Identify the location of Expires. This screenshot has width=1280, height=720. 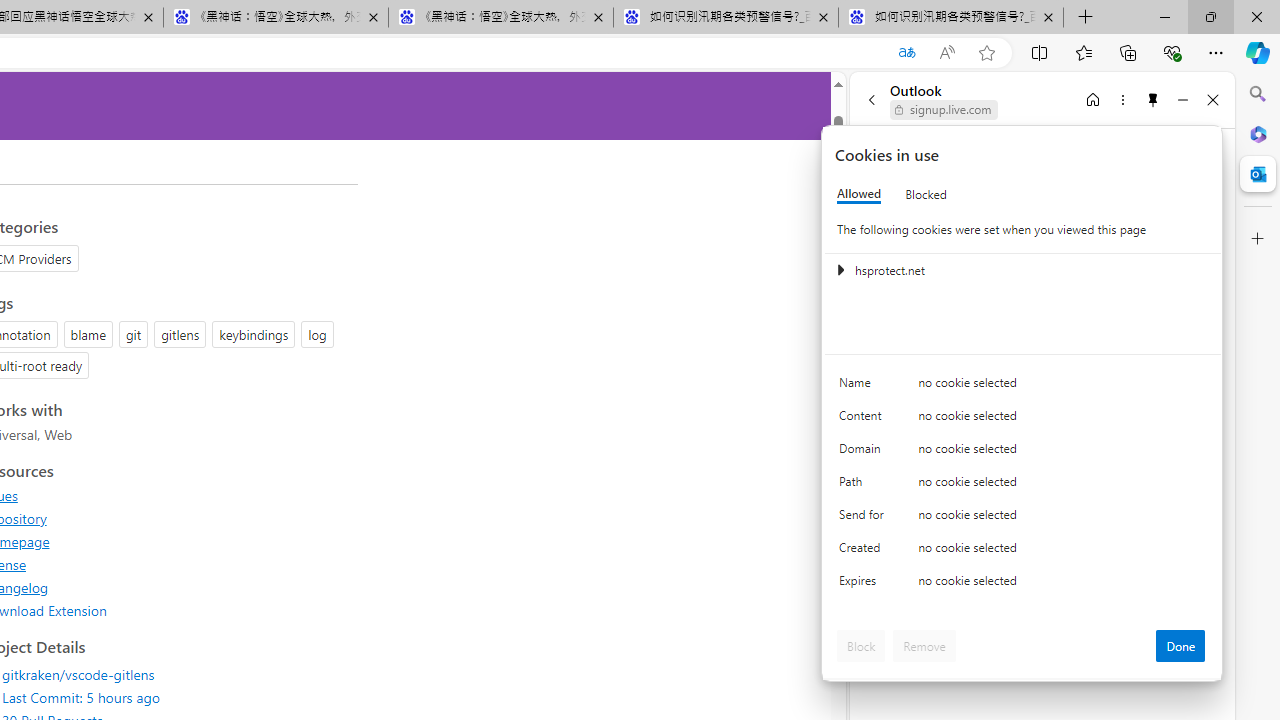
(864, 586).